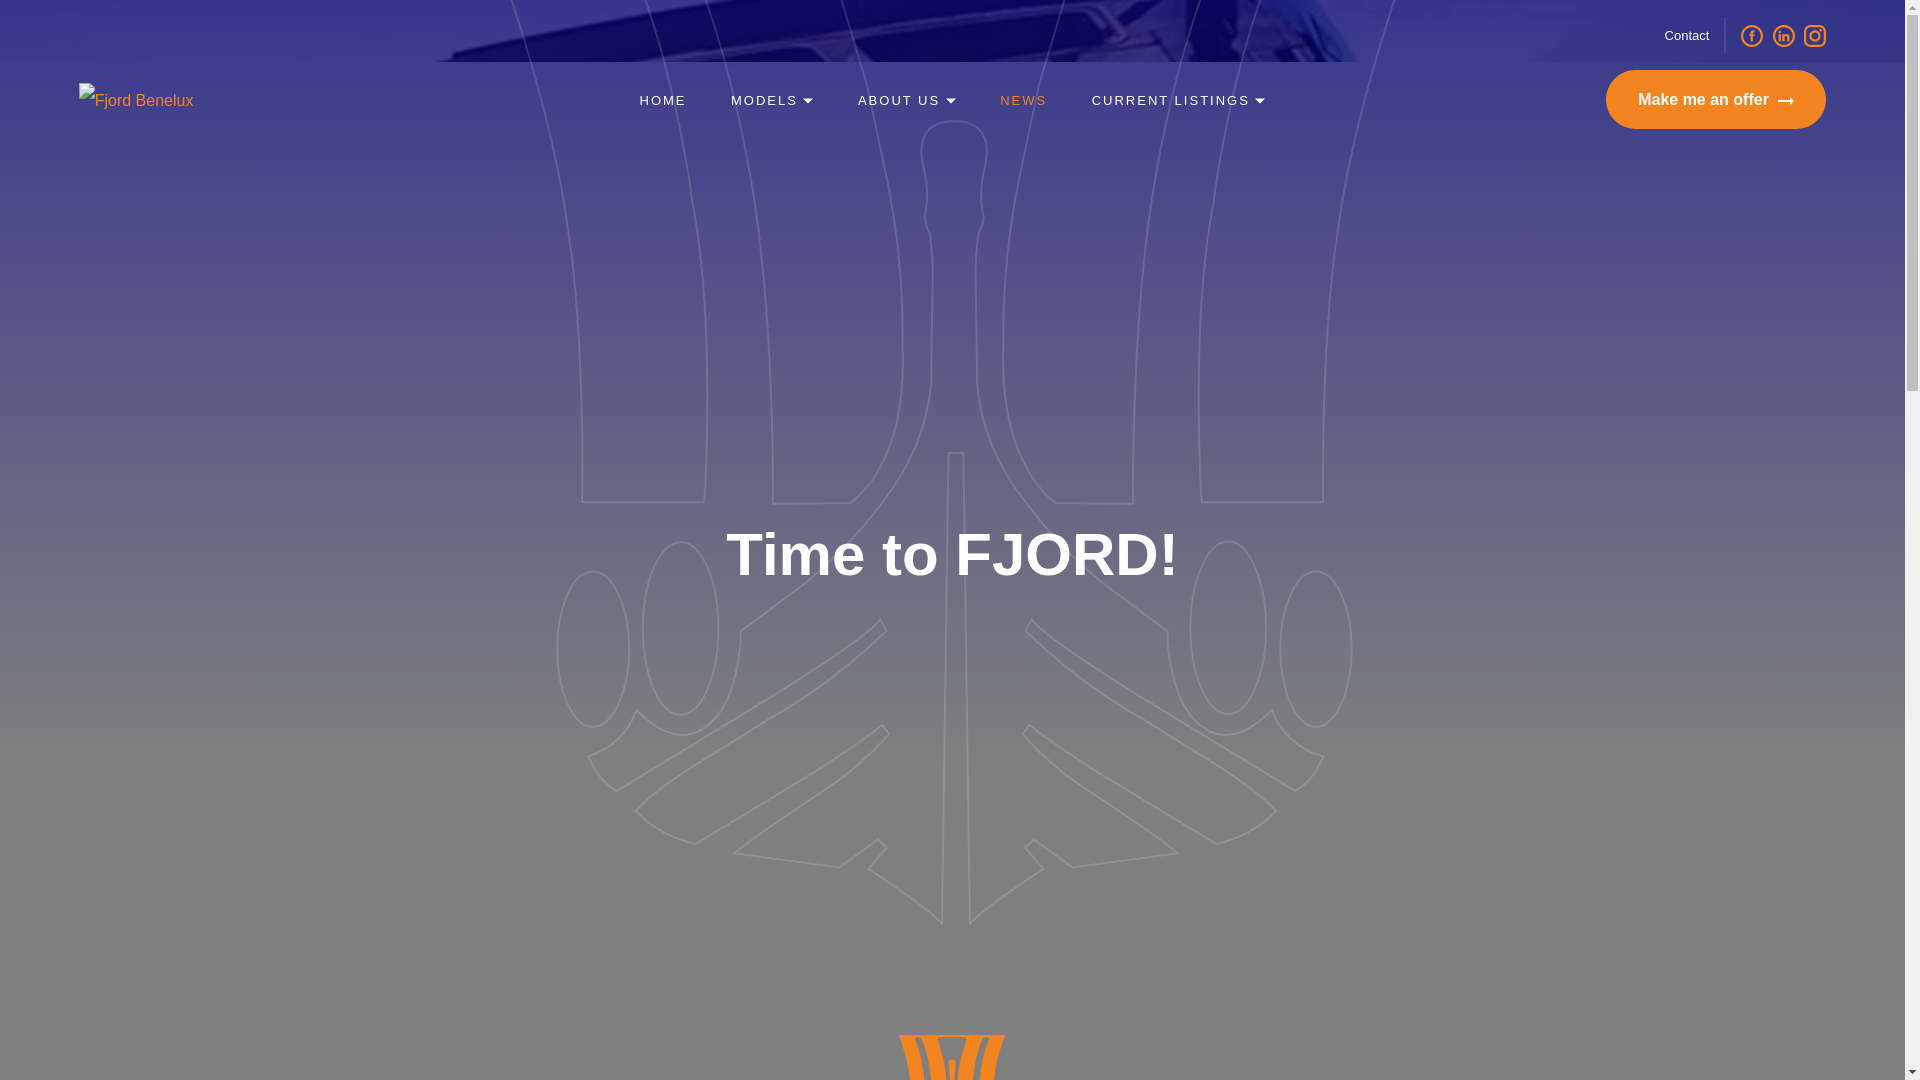  I want to click on NEWS, so click(1023, 98).